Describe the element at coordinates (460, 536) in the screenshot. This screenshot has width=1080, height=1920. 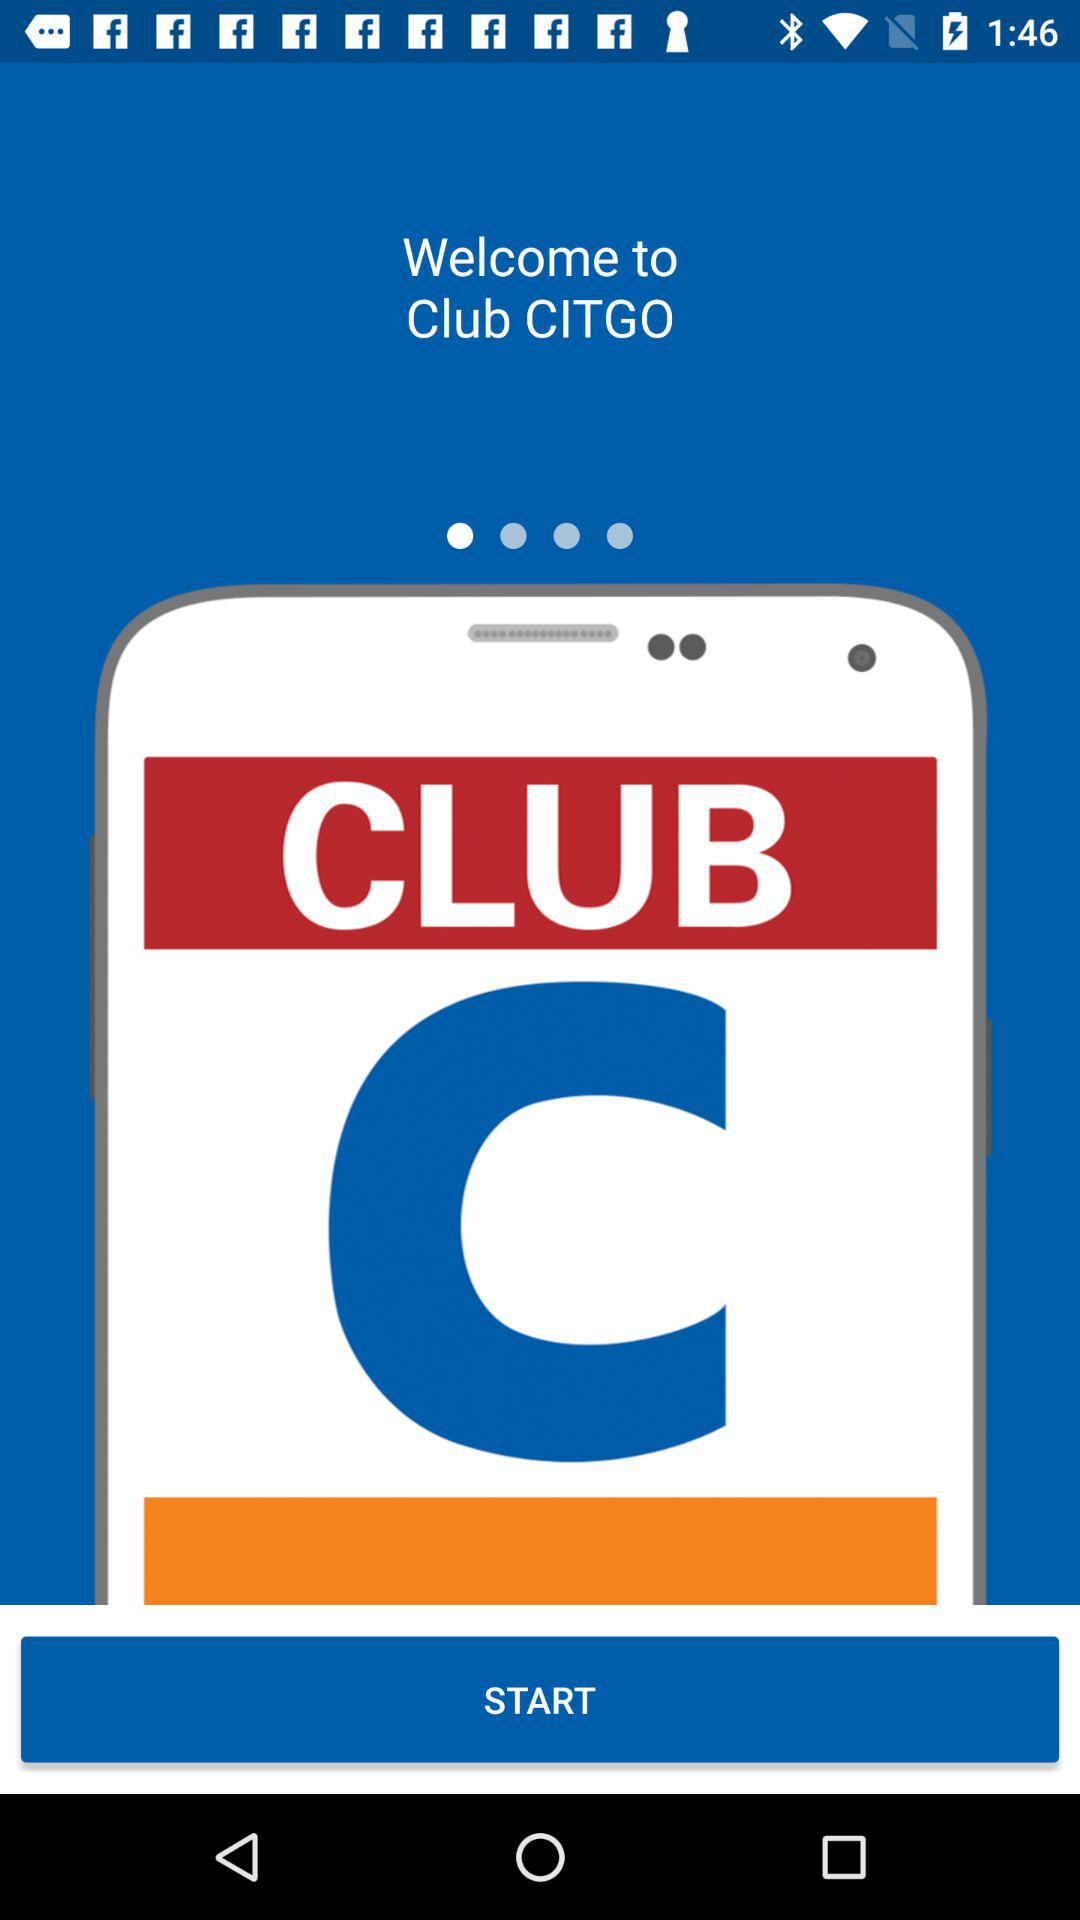
I see `switch screen` at that location.